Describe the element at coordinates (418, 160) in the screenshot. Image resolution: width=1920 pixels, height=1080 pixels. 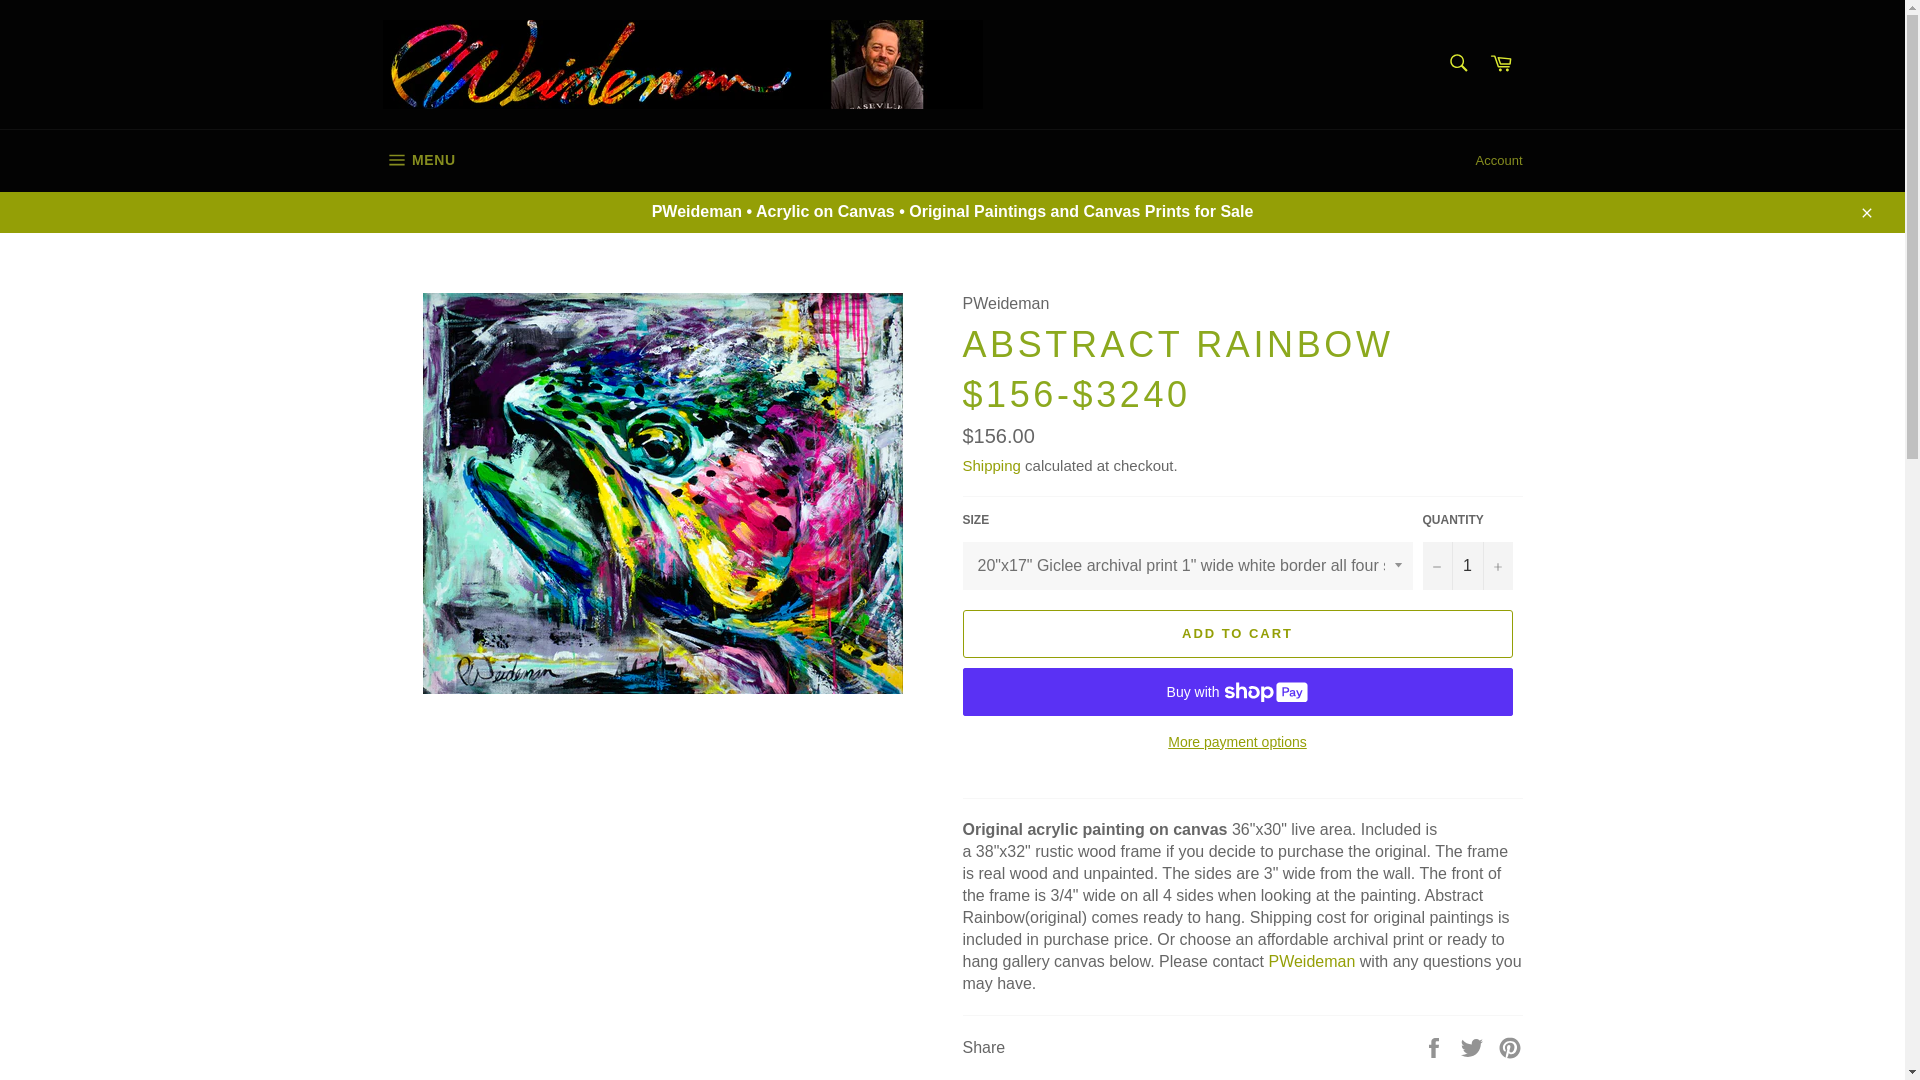
I see `Close` at that location.